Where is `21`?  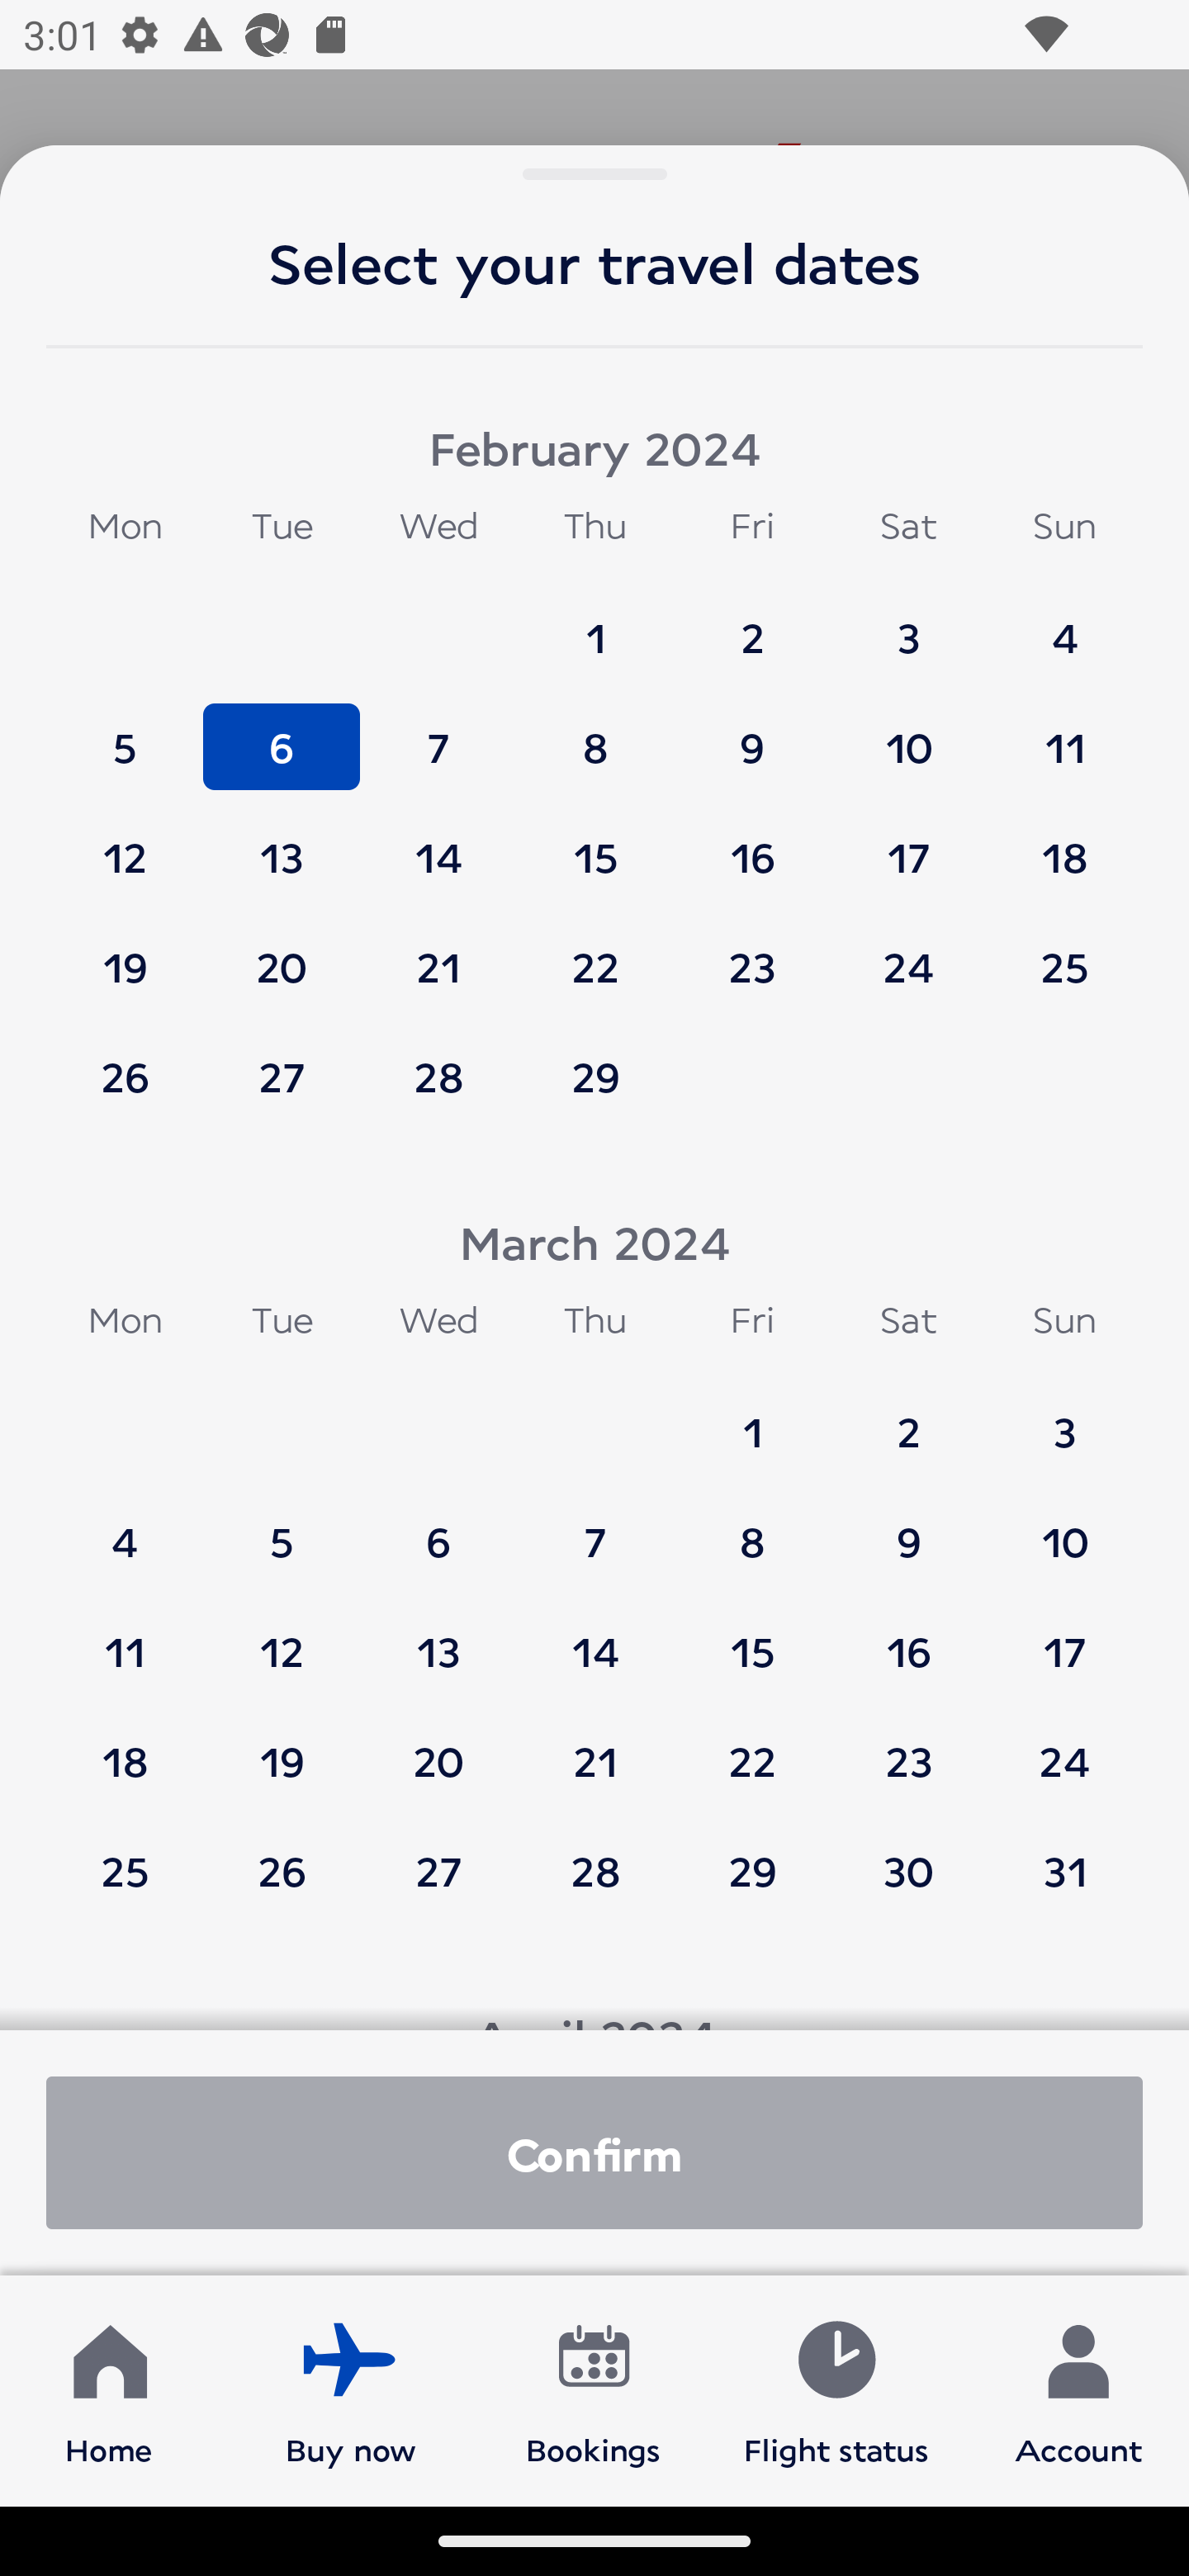 21 is located at coordinates (438, 951).